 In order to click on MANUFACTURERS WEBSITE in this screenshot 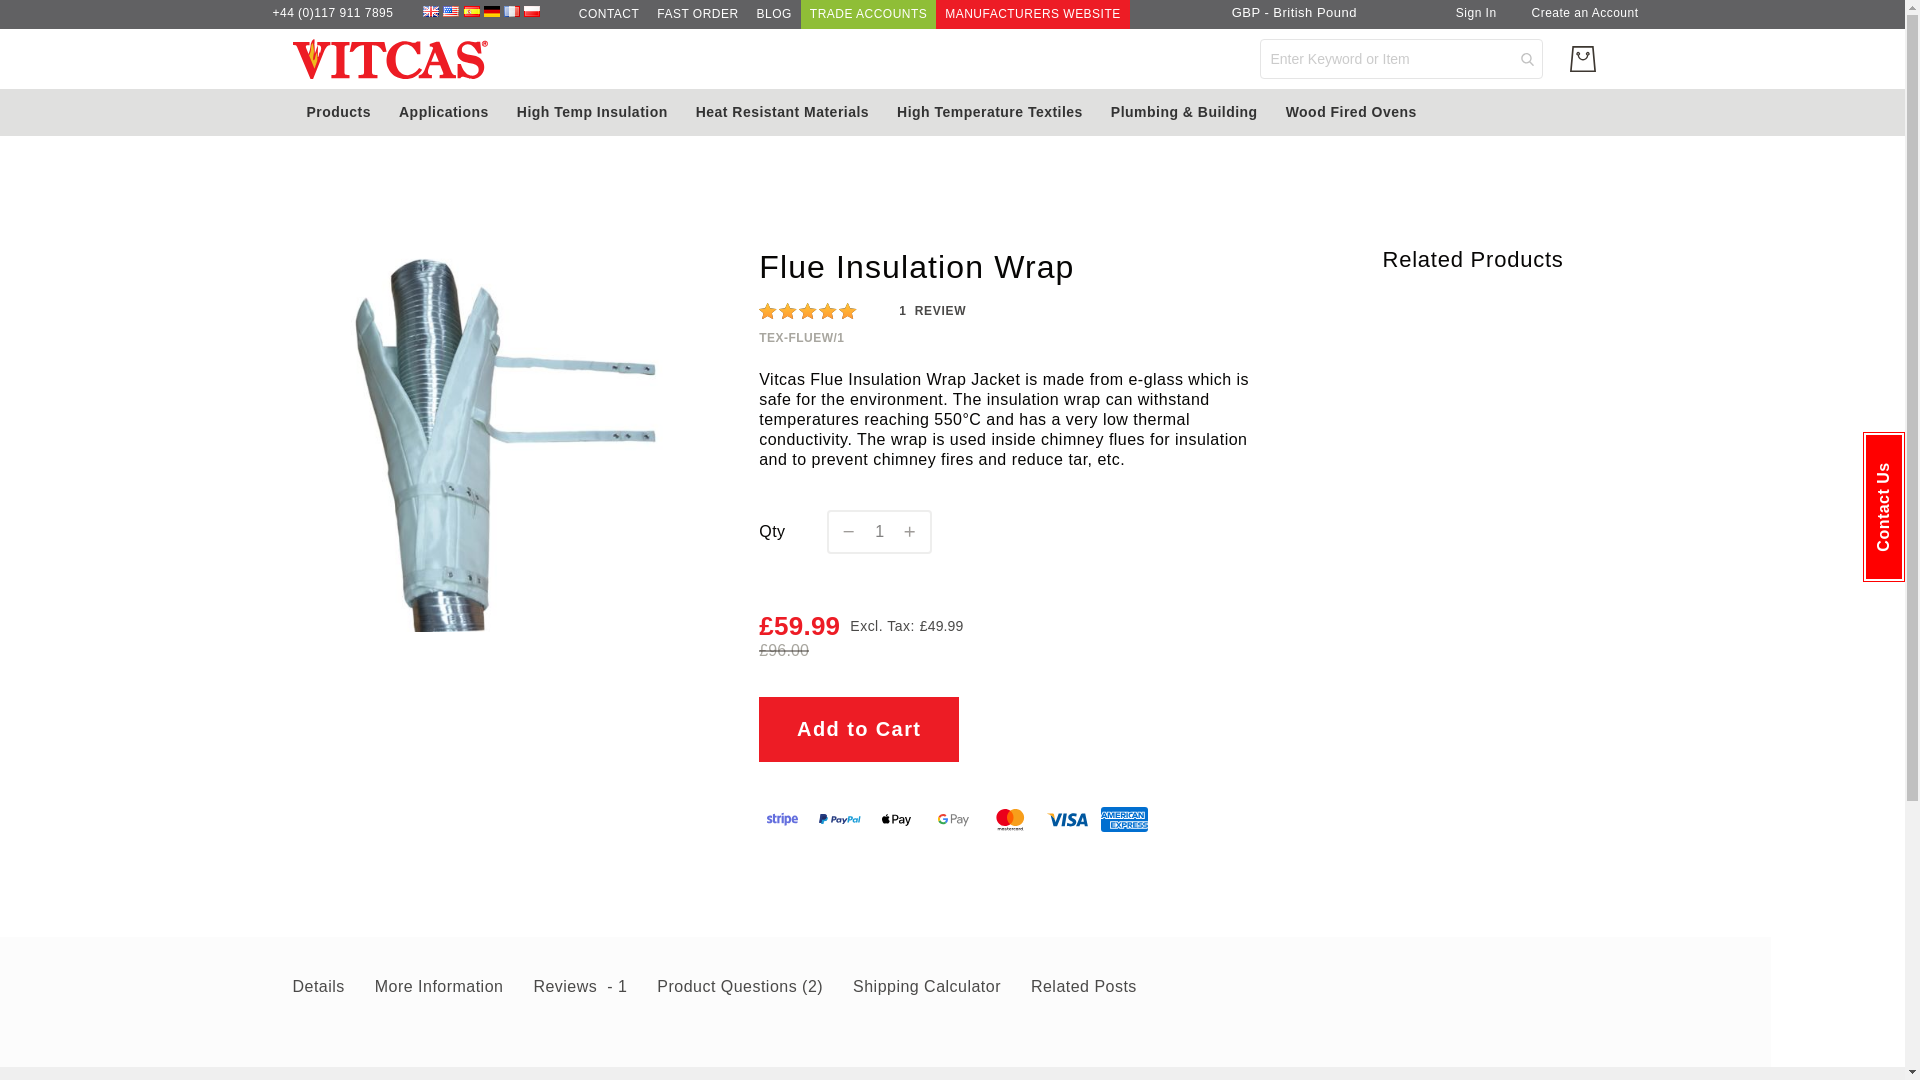, I will do `click(1032, 15)`.